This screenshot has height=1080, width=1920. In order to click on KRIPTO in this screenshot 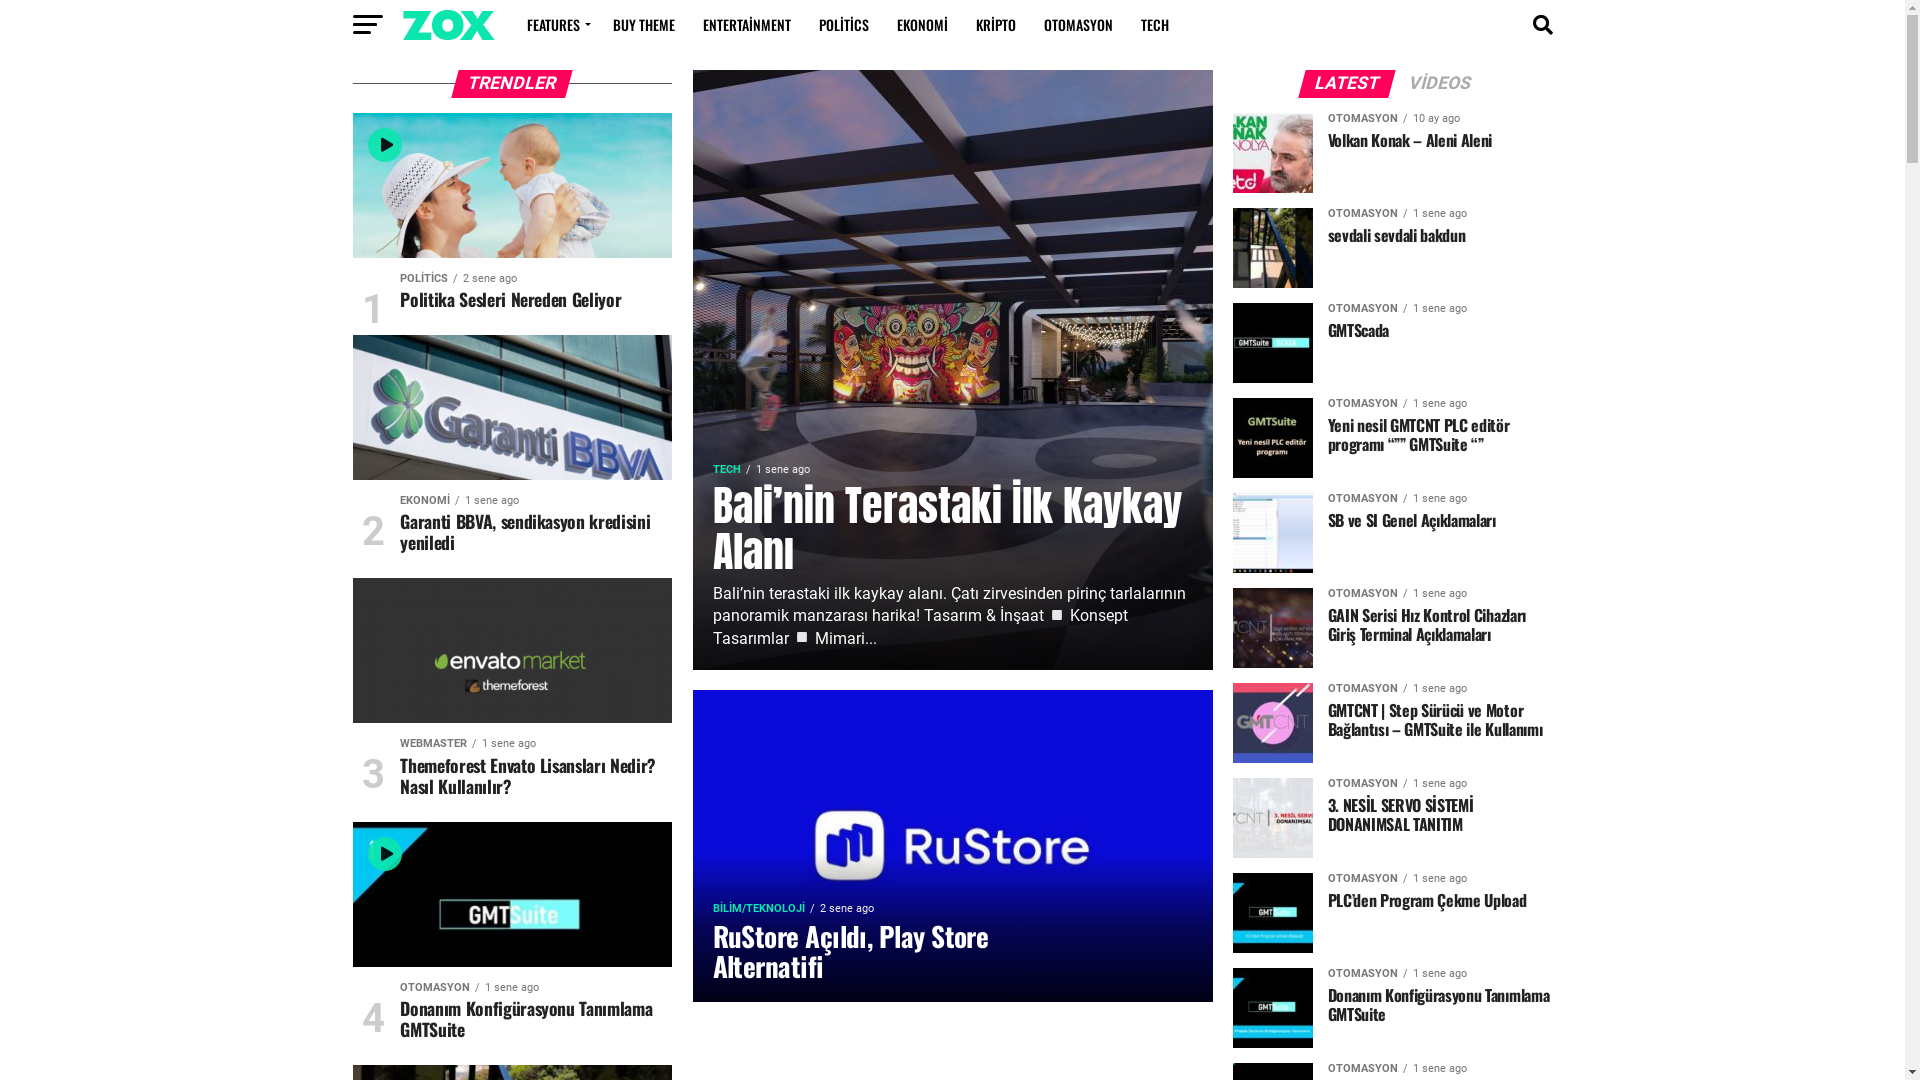, I will do `click(996, 25)`.